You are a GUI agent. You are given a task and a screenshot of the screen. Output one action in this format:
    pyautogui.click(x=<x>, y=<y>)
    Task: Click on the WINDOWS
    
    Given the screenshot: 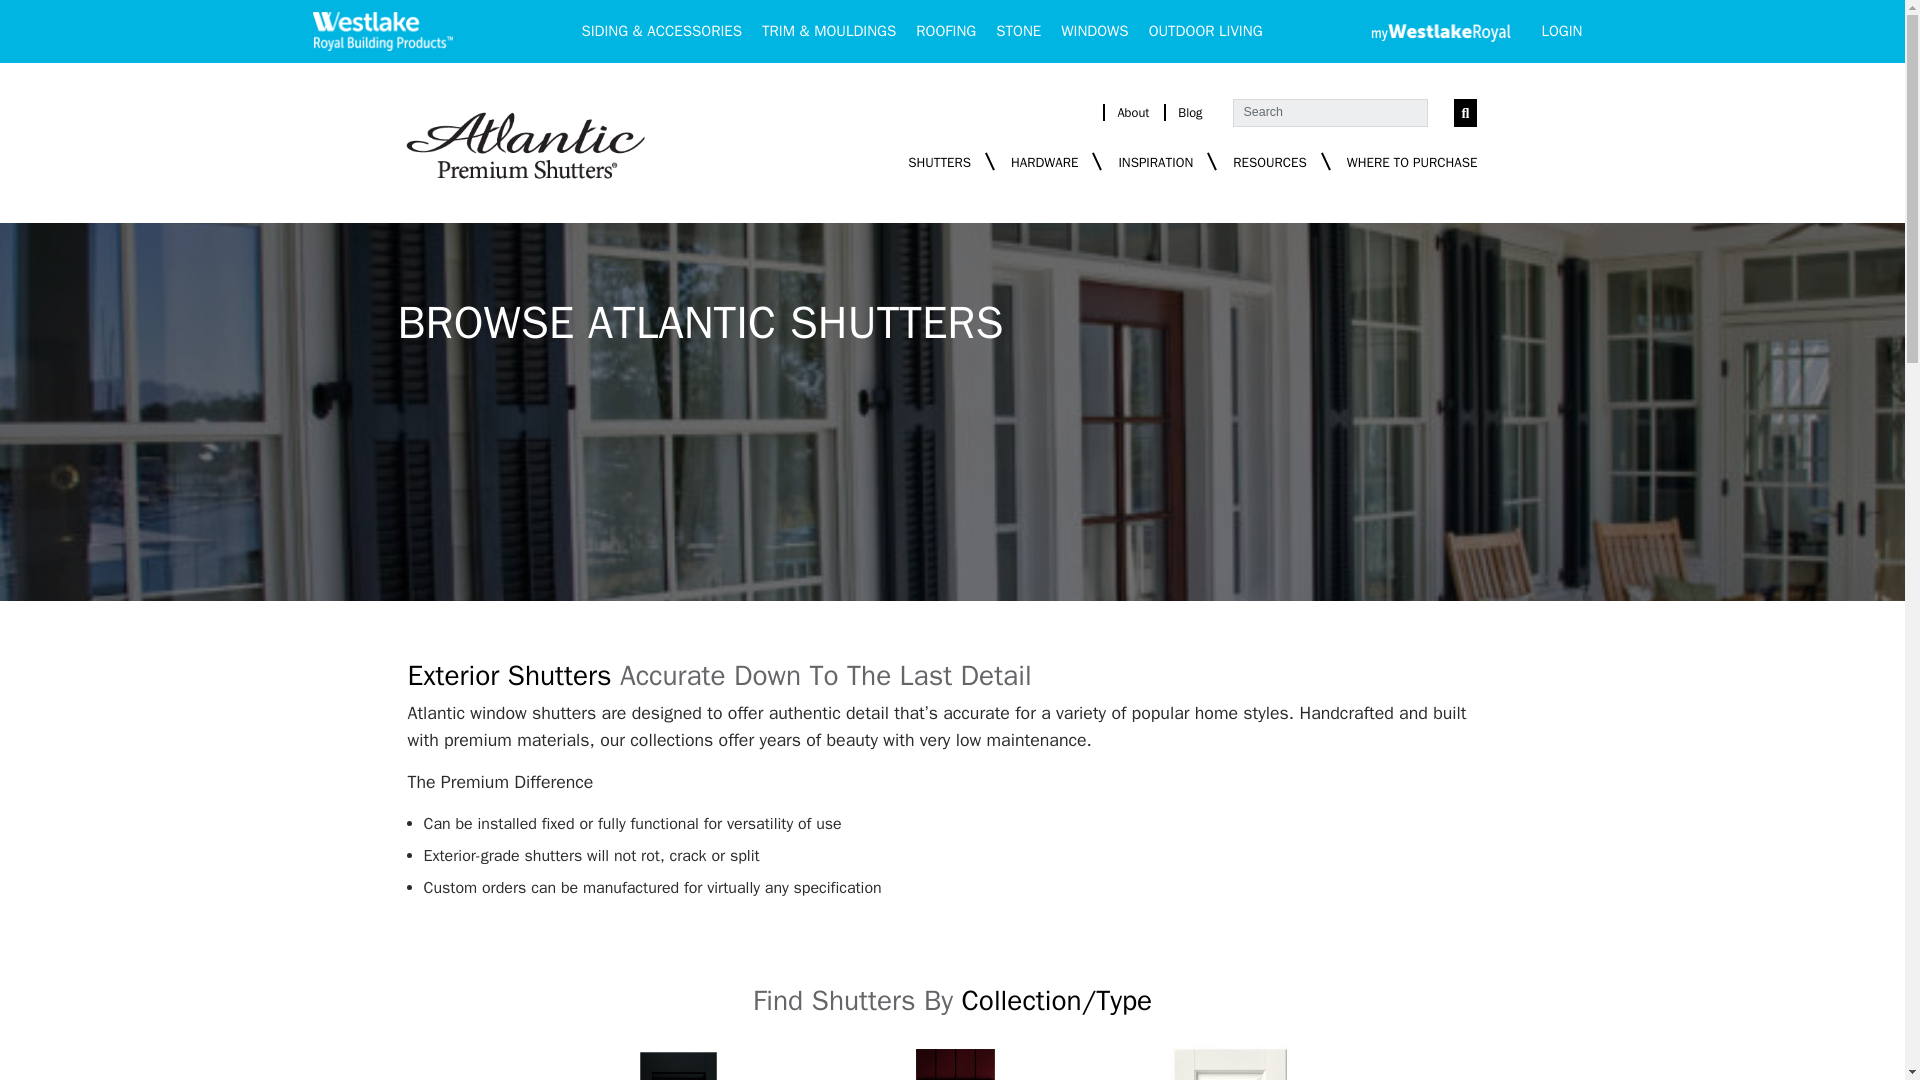 What is the action you would take?
    pyautogui.click(x=1094, y=30)
    